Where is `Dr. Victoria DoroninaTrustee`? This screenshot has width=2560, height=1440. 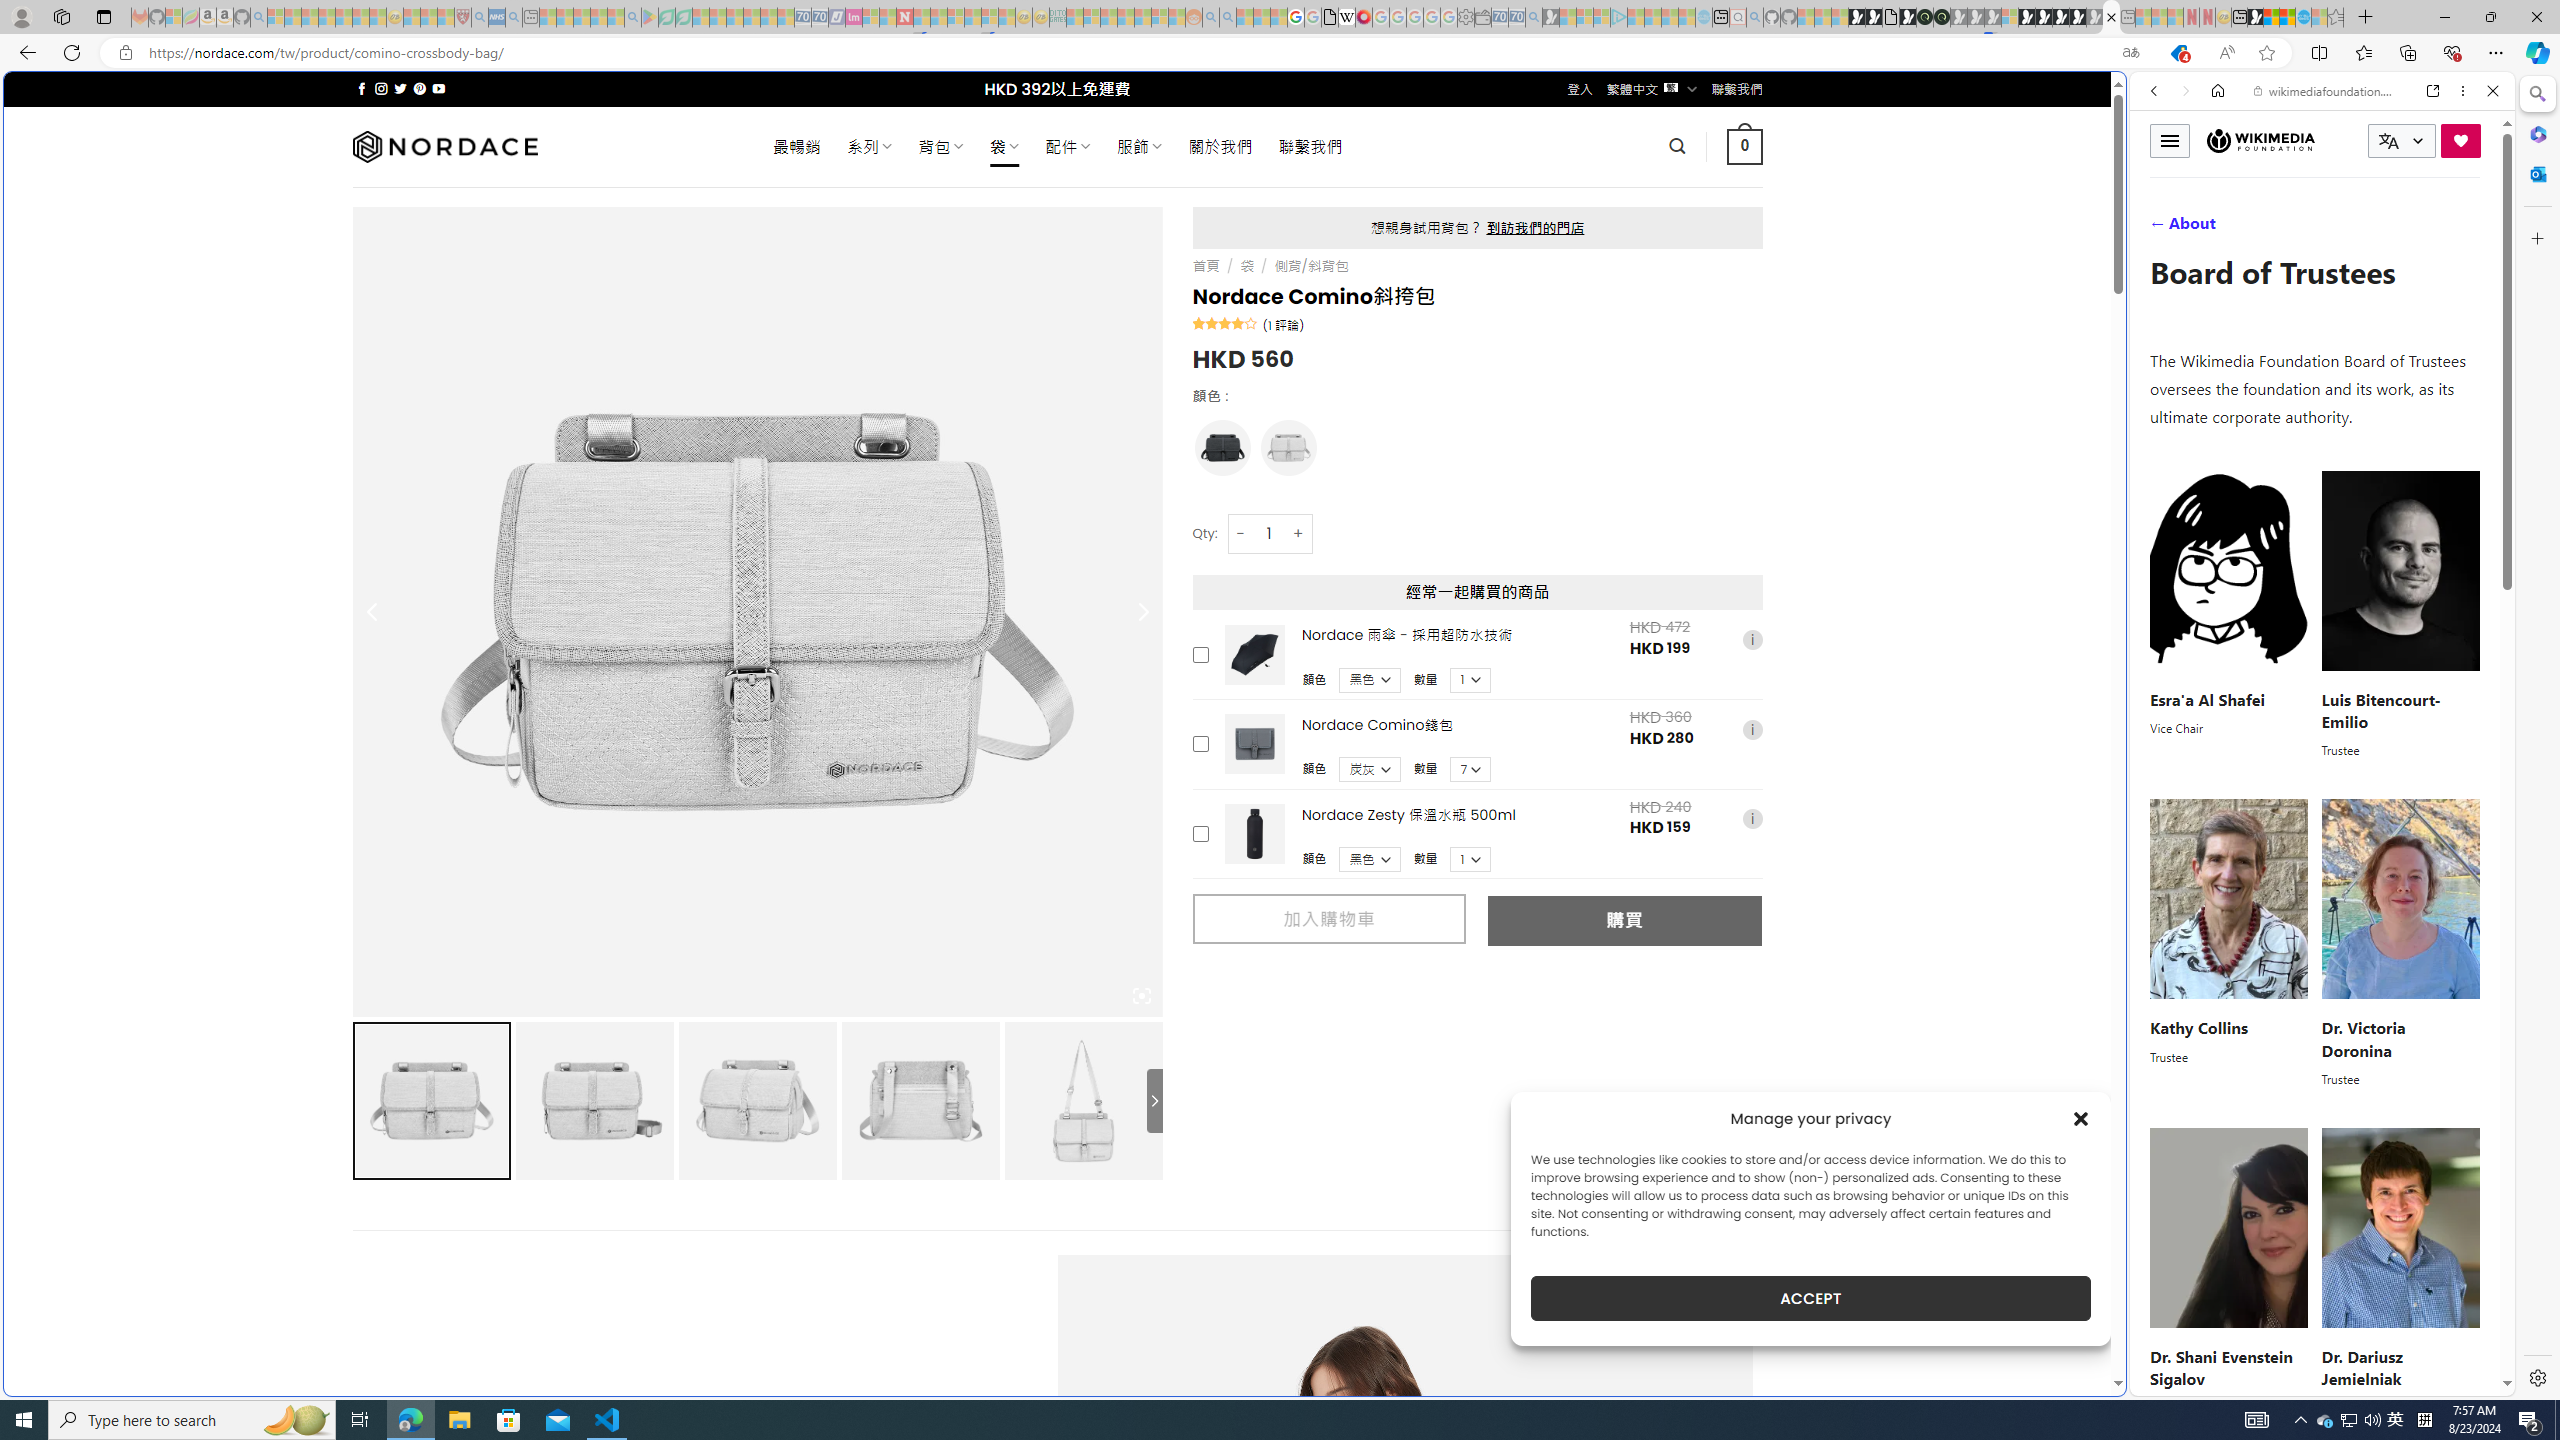
Dr. Victoria DoroninaTrustee is located at coordinates (2400, 944).